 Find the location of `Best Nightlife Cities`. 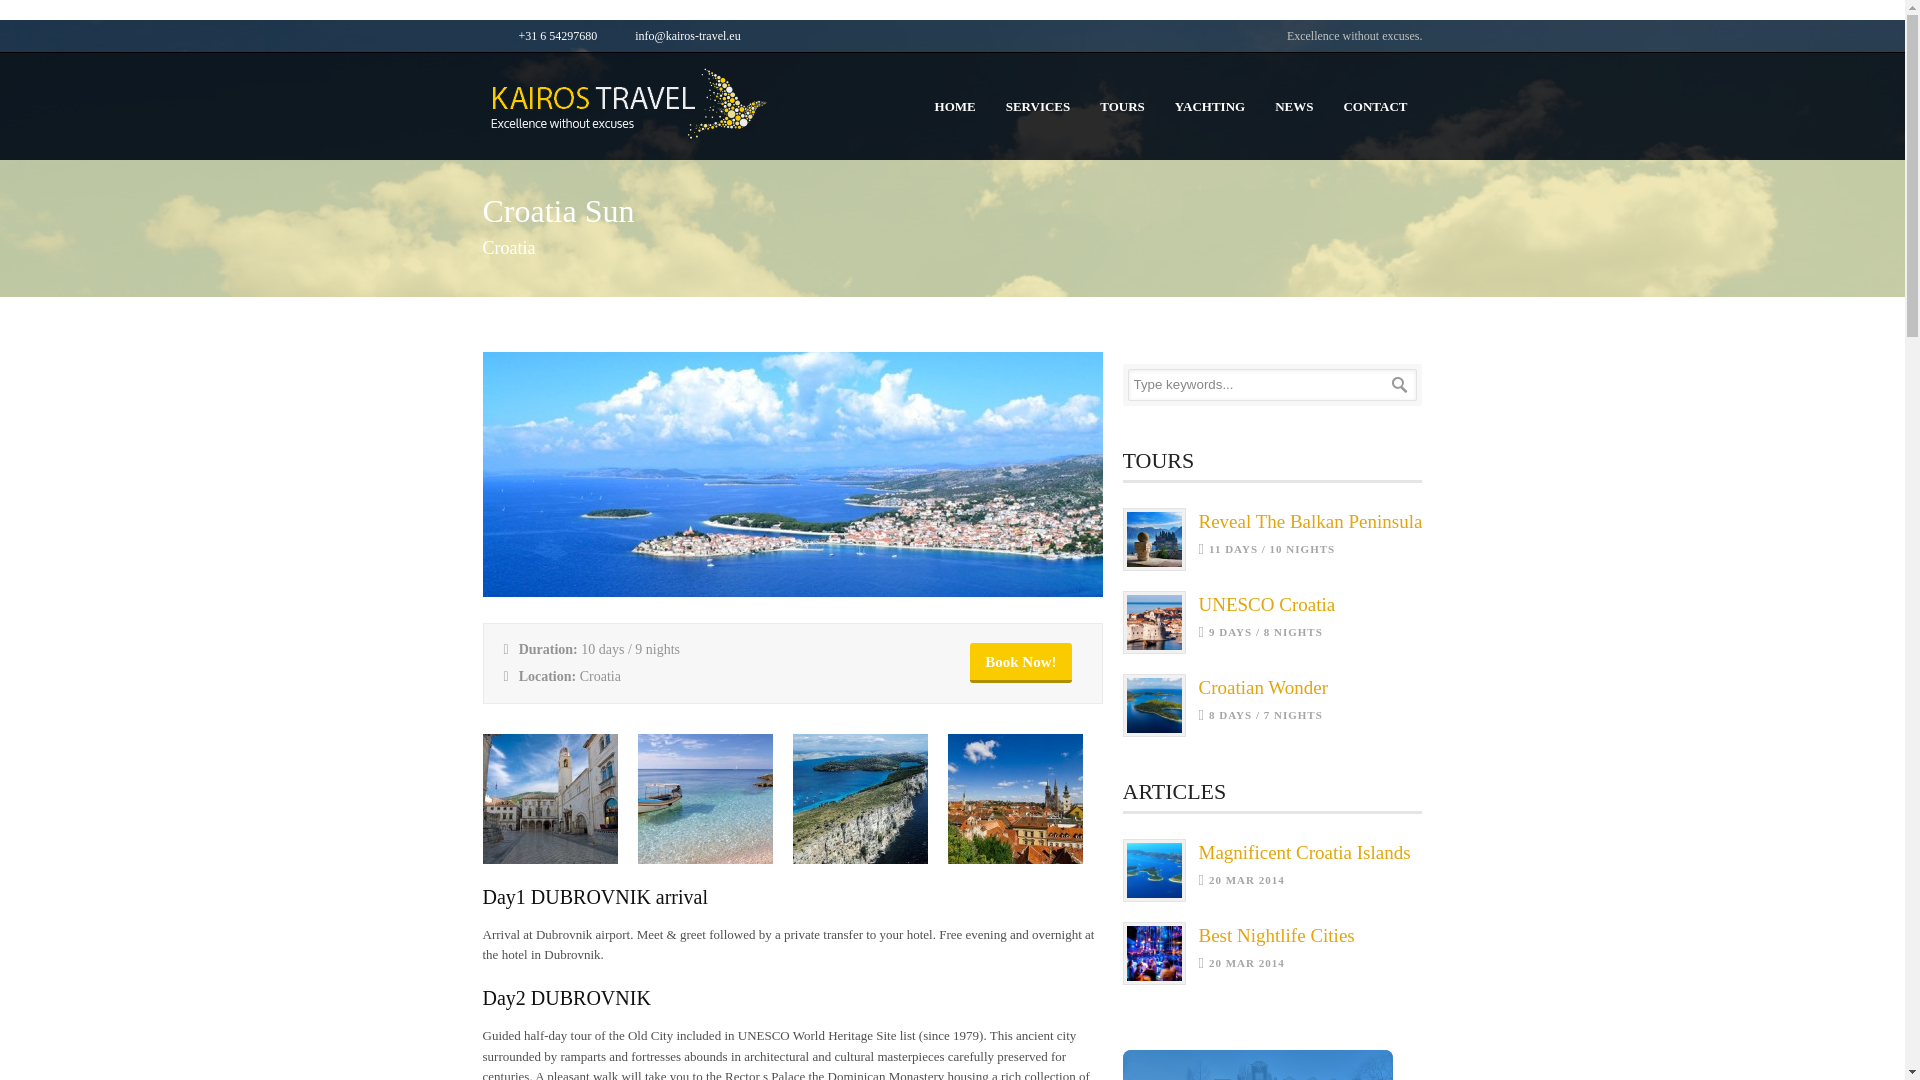

Best Nightlife Cities is located at coordinates (1209, 106).